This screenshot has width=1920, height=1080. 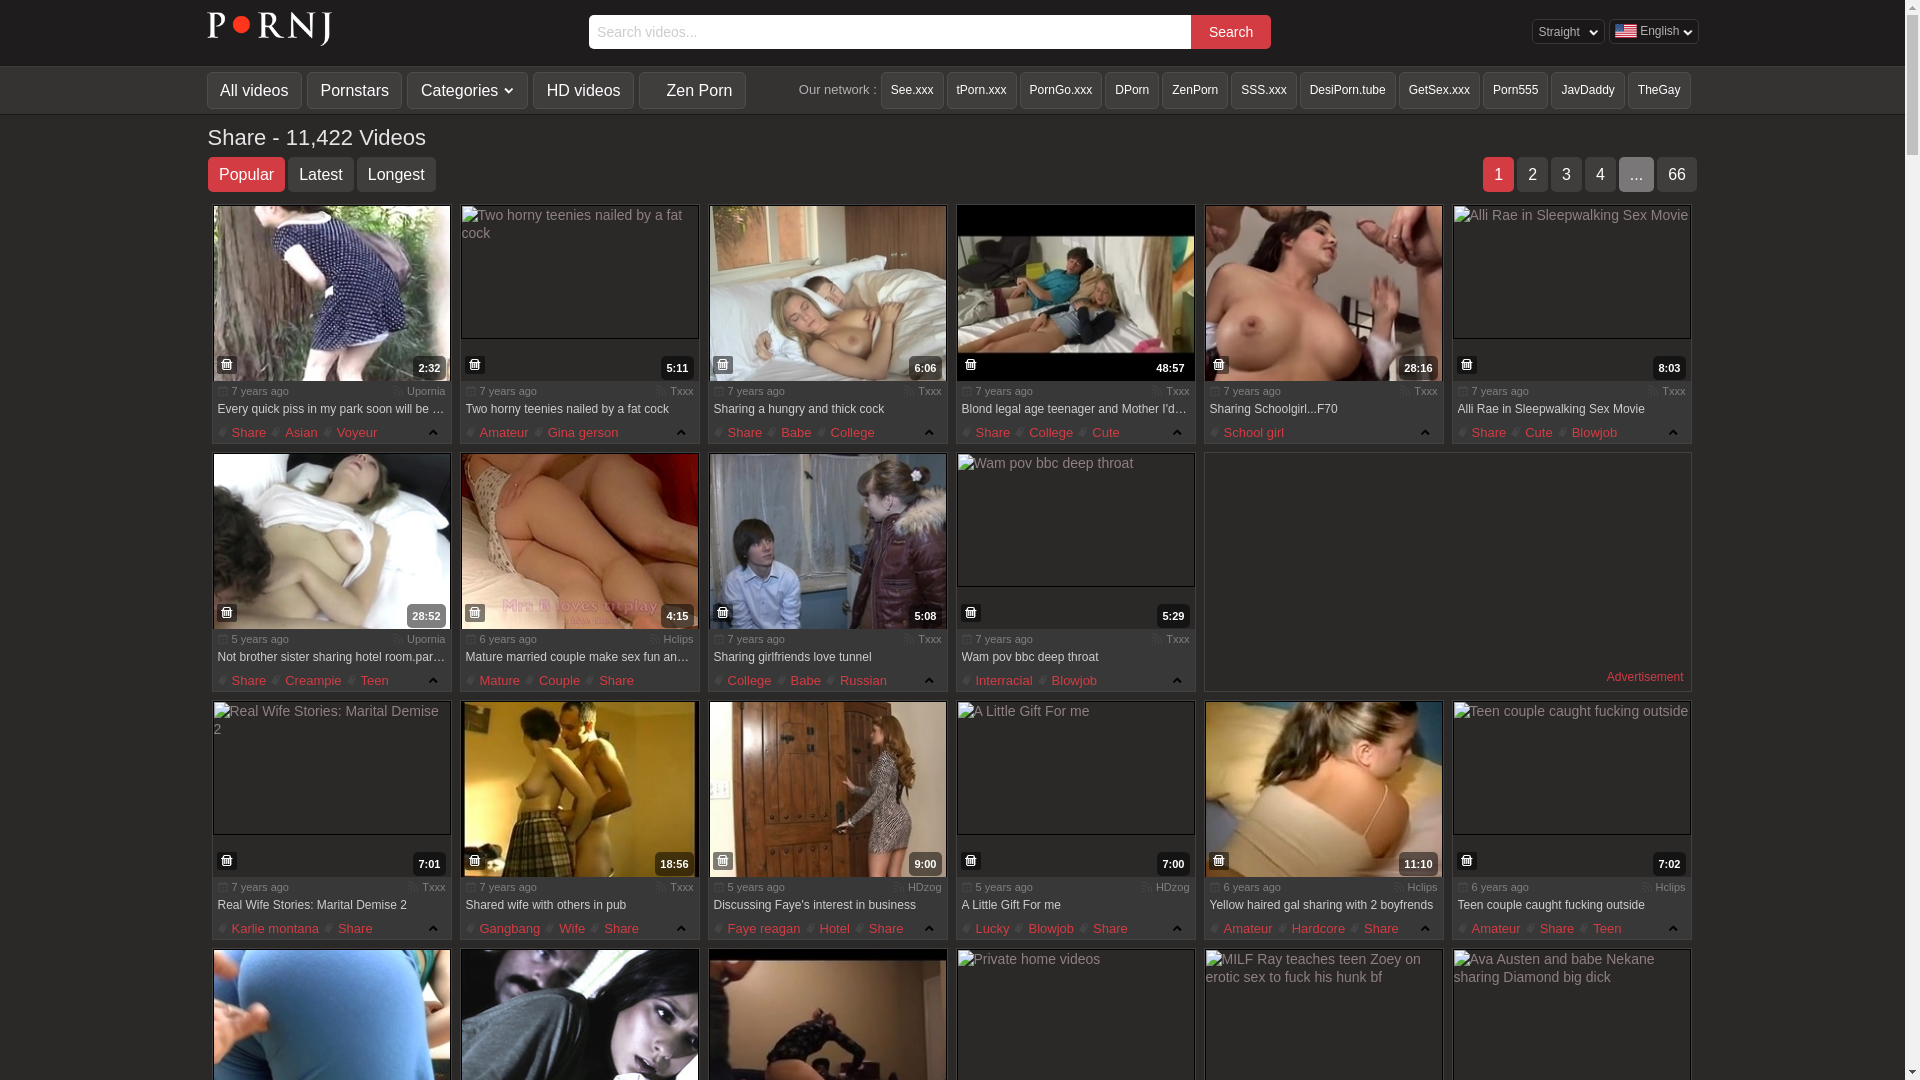 I want to click on Blowjob, so click(x=1044, y=929).